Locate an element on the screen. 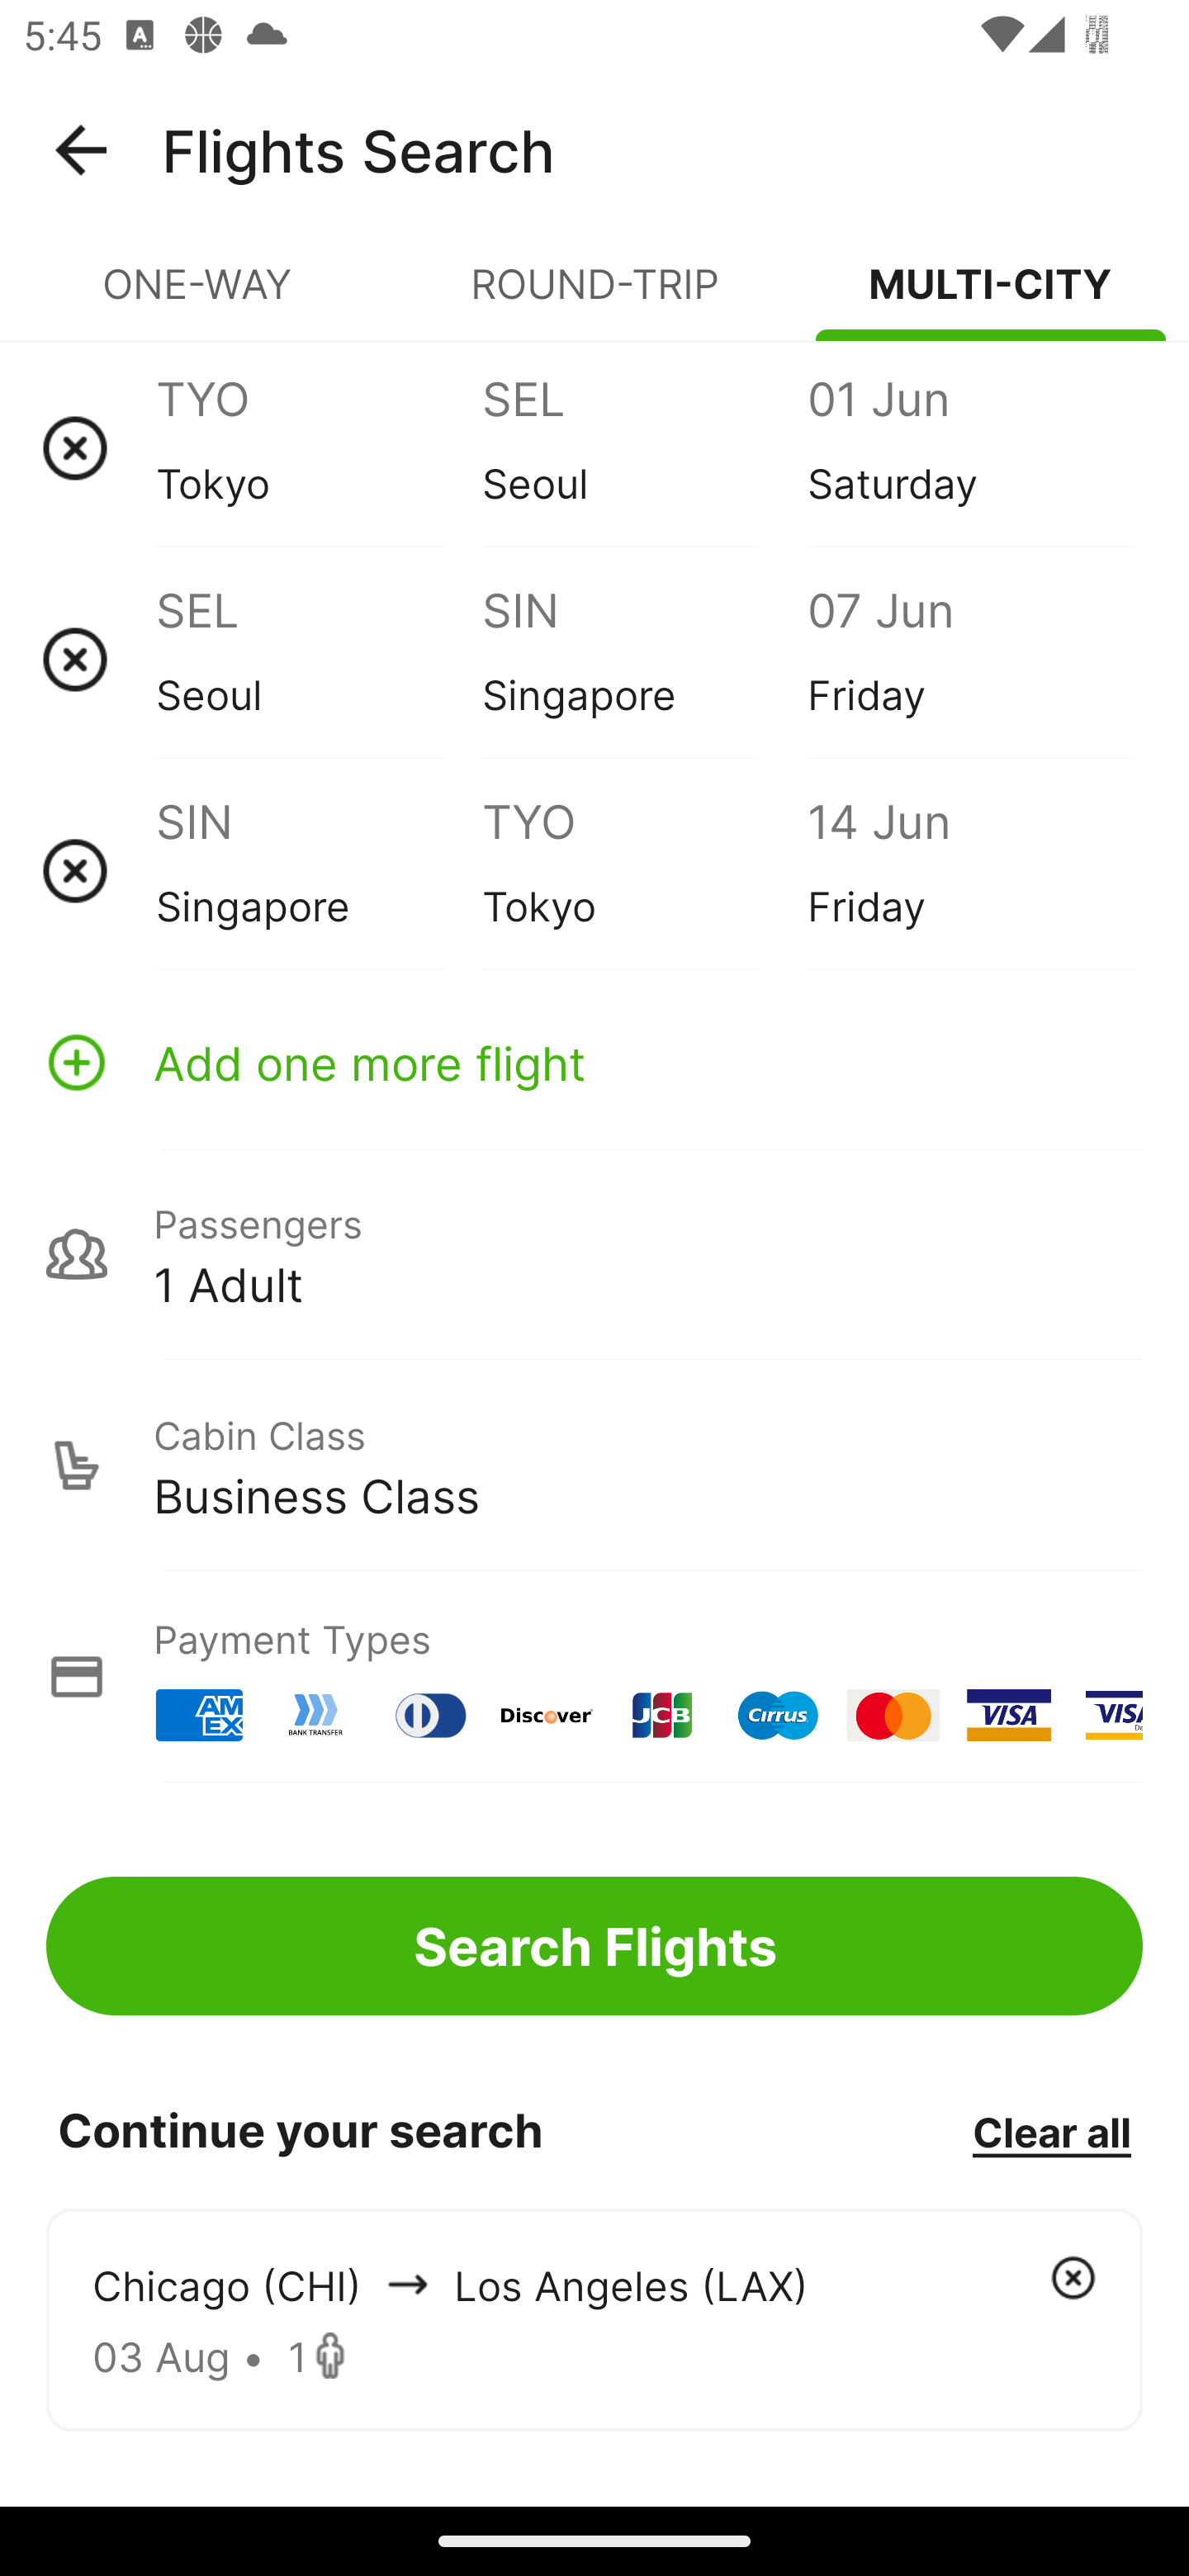 The image size is (1189, 2576). Passengers 1 Adult is located at coordinates (594, 1253).